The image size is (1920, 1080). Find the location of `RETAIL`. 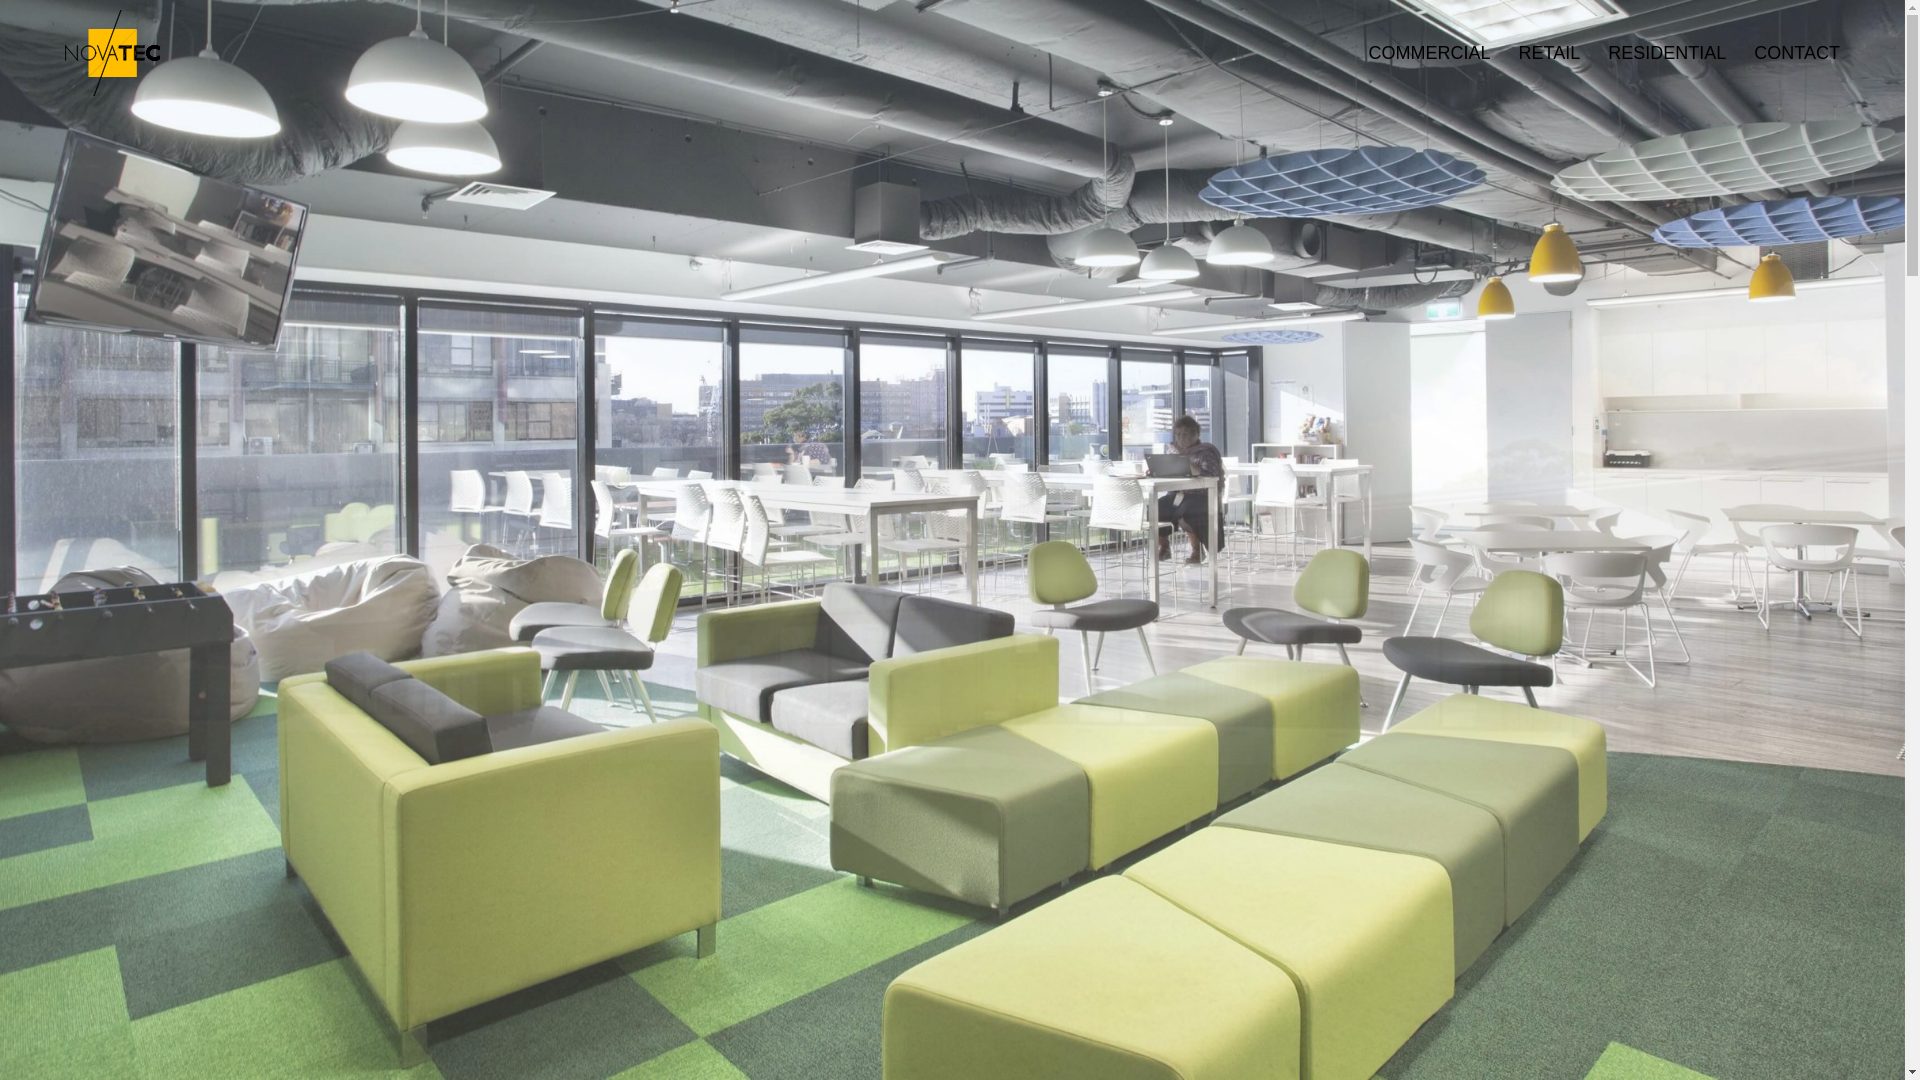

RETAIL is located at coordinates (1536, 54).